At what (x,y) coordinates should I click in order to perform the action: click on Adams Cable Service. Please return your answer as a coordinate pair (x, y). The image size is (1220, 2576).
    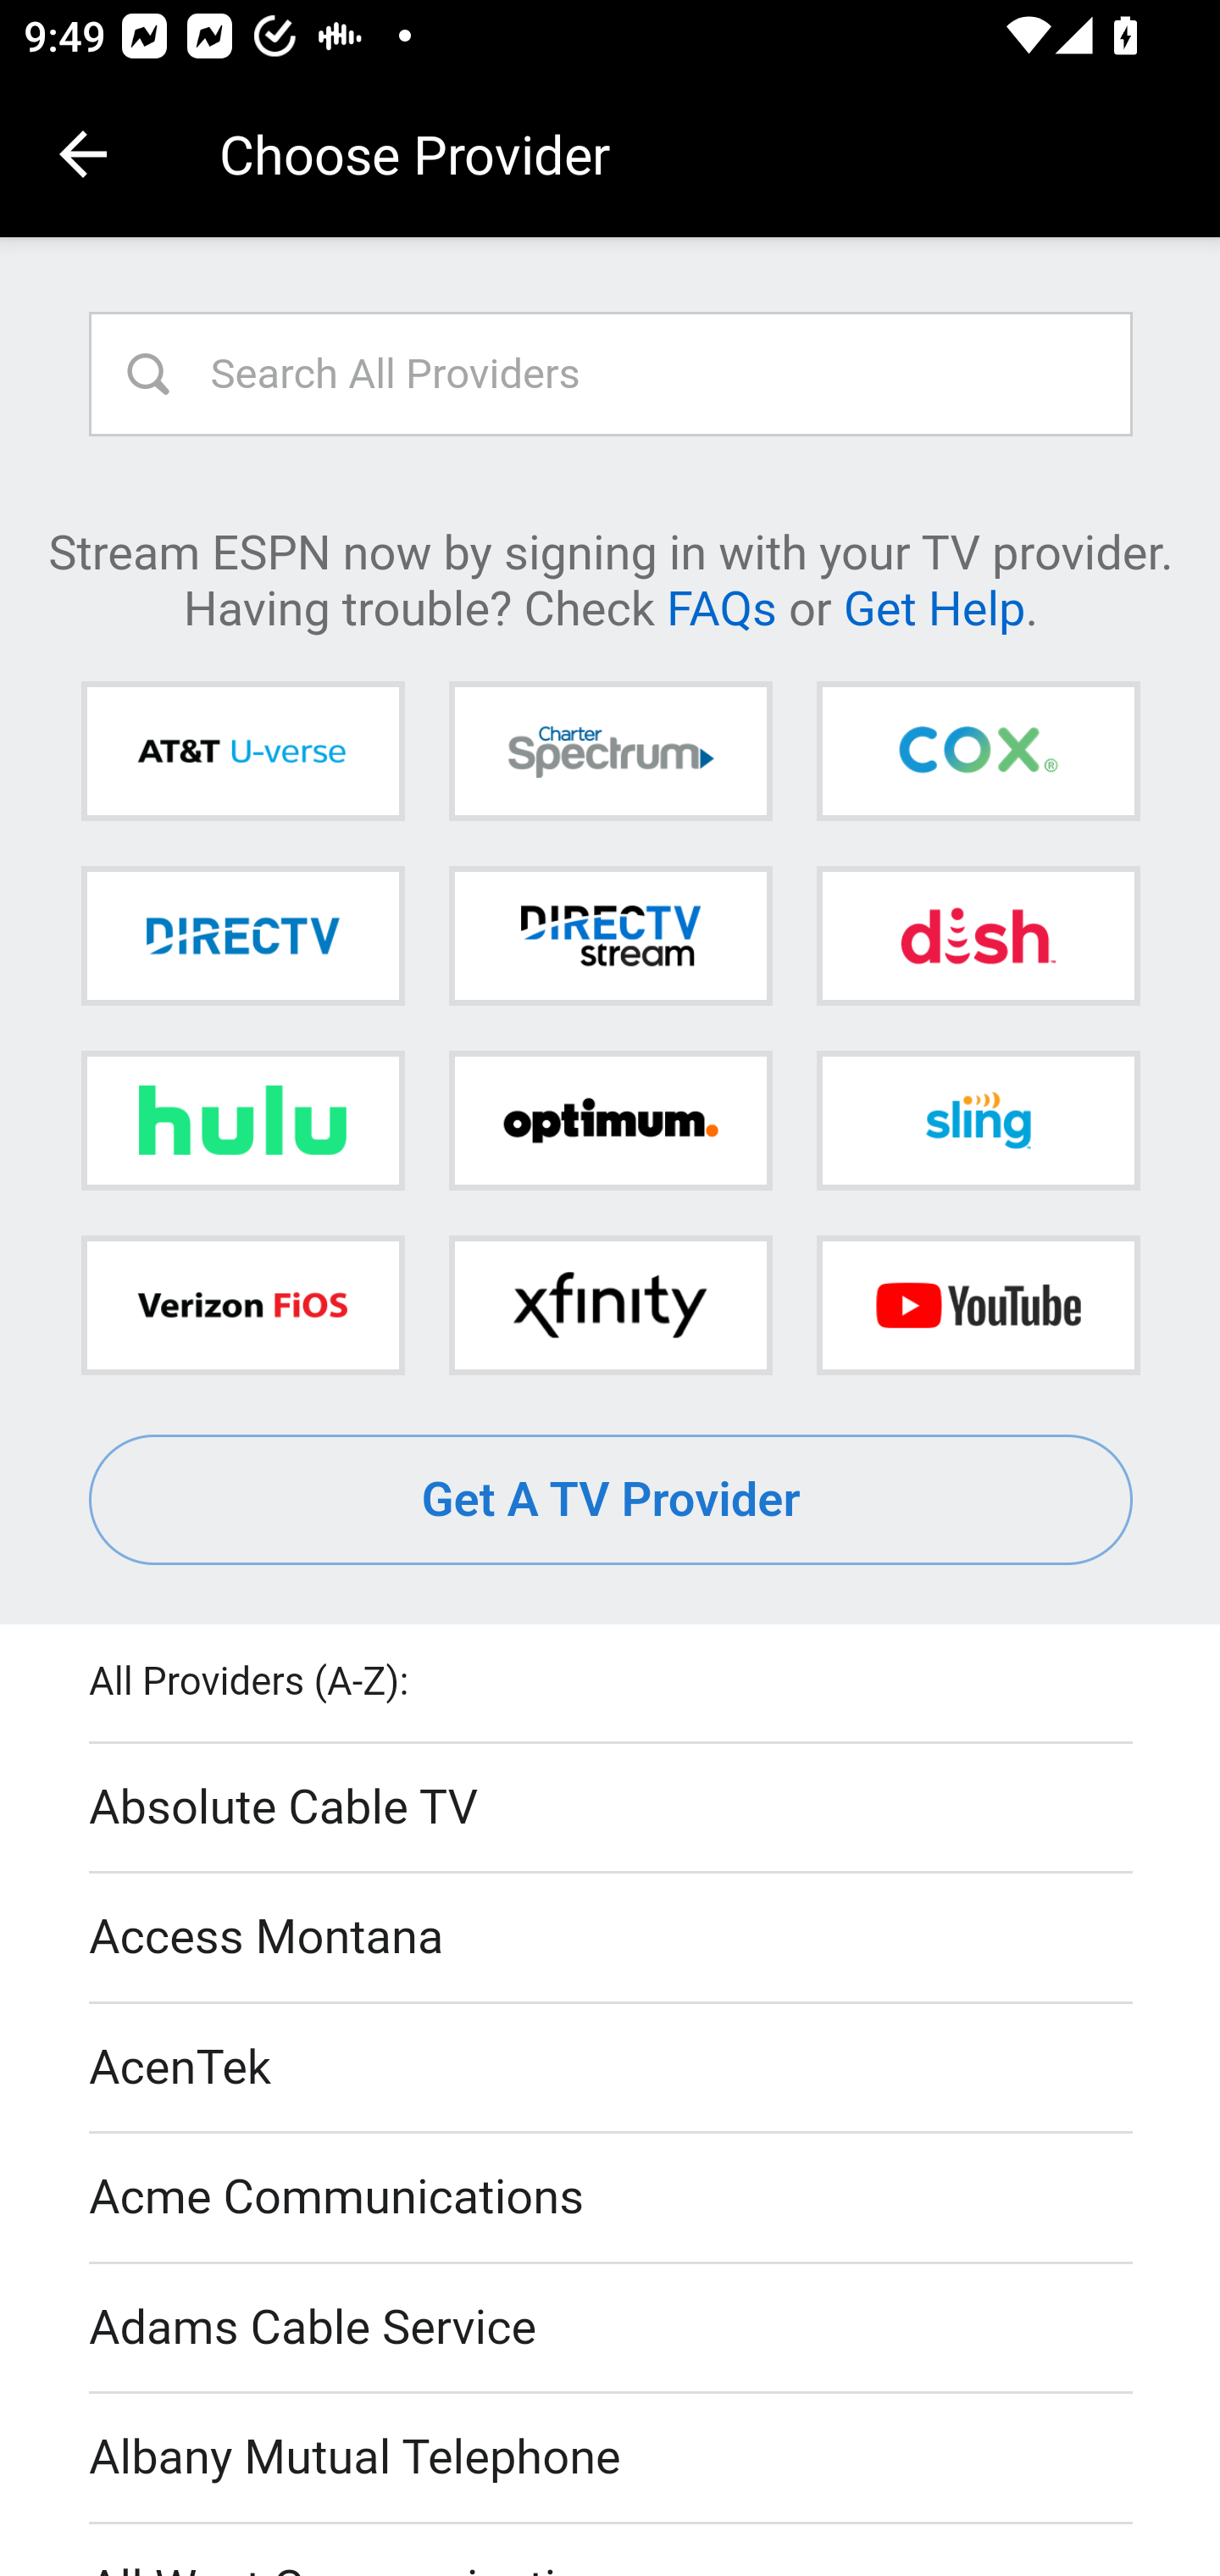
    Looking at the image, I should click on (612, 2329).